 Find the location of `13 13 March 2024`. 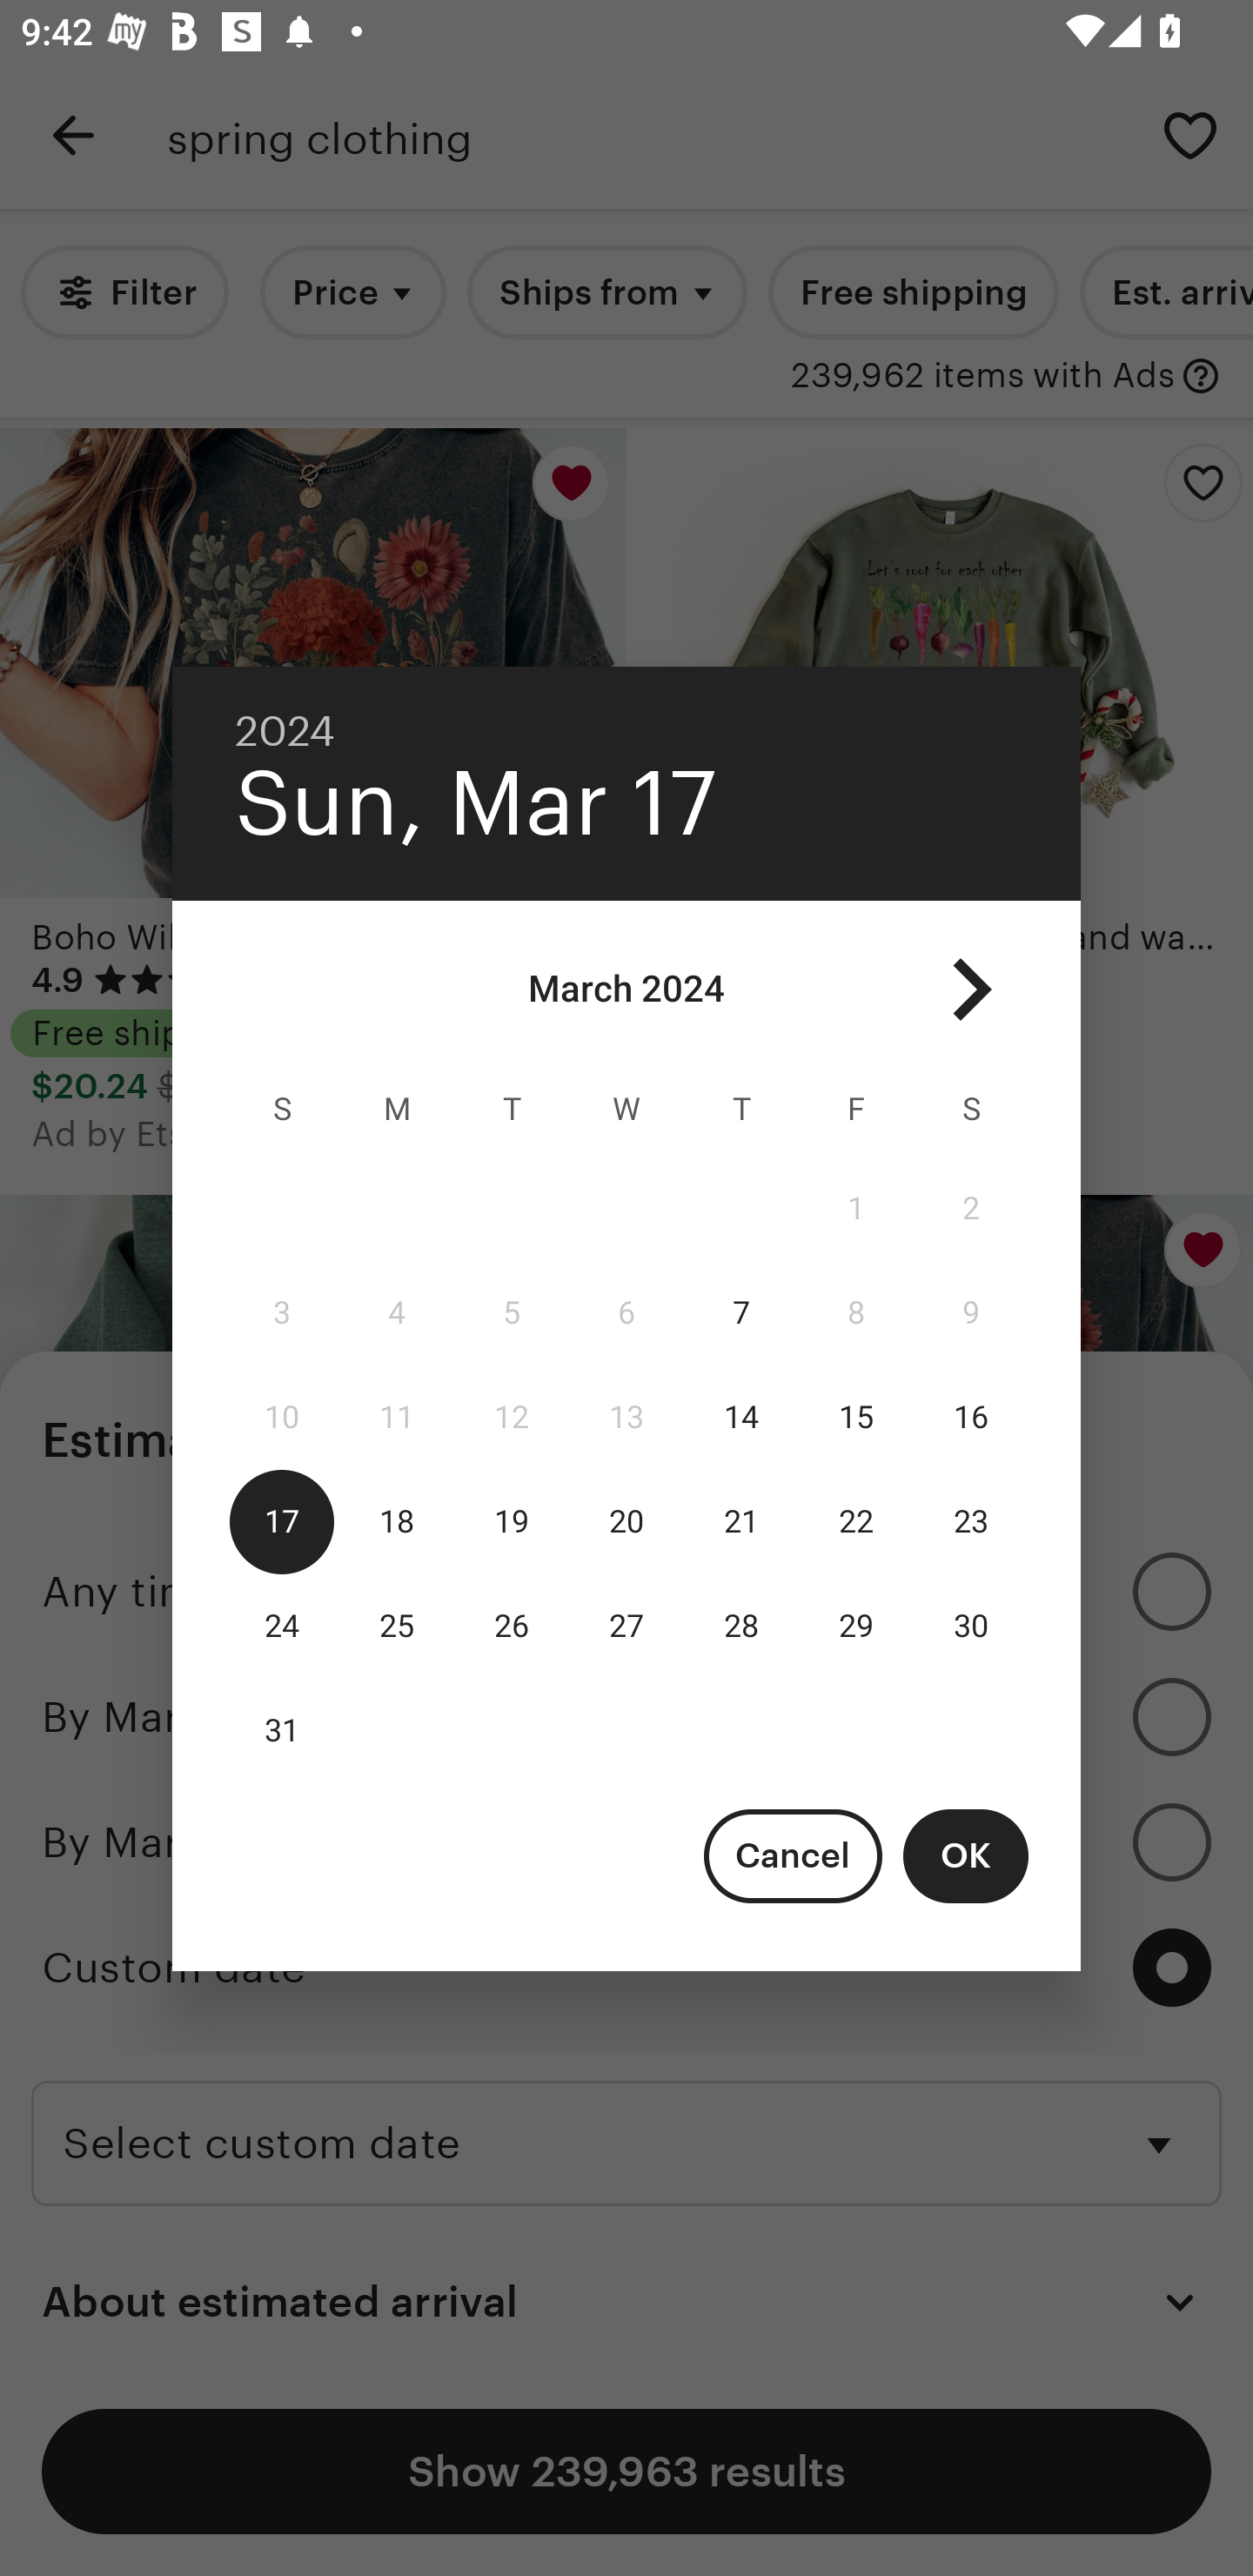

13 13 March 2024 is located at coordinates (626, 1418).